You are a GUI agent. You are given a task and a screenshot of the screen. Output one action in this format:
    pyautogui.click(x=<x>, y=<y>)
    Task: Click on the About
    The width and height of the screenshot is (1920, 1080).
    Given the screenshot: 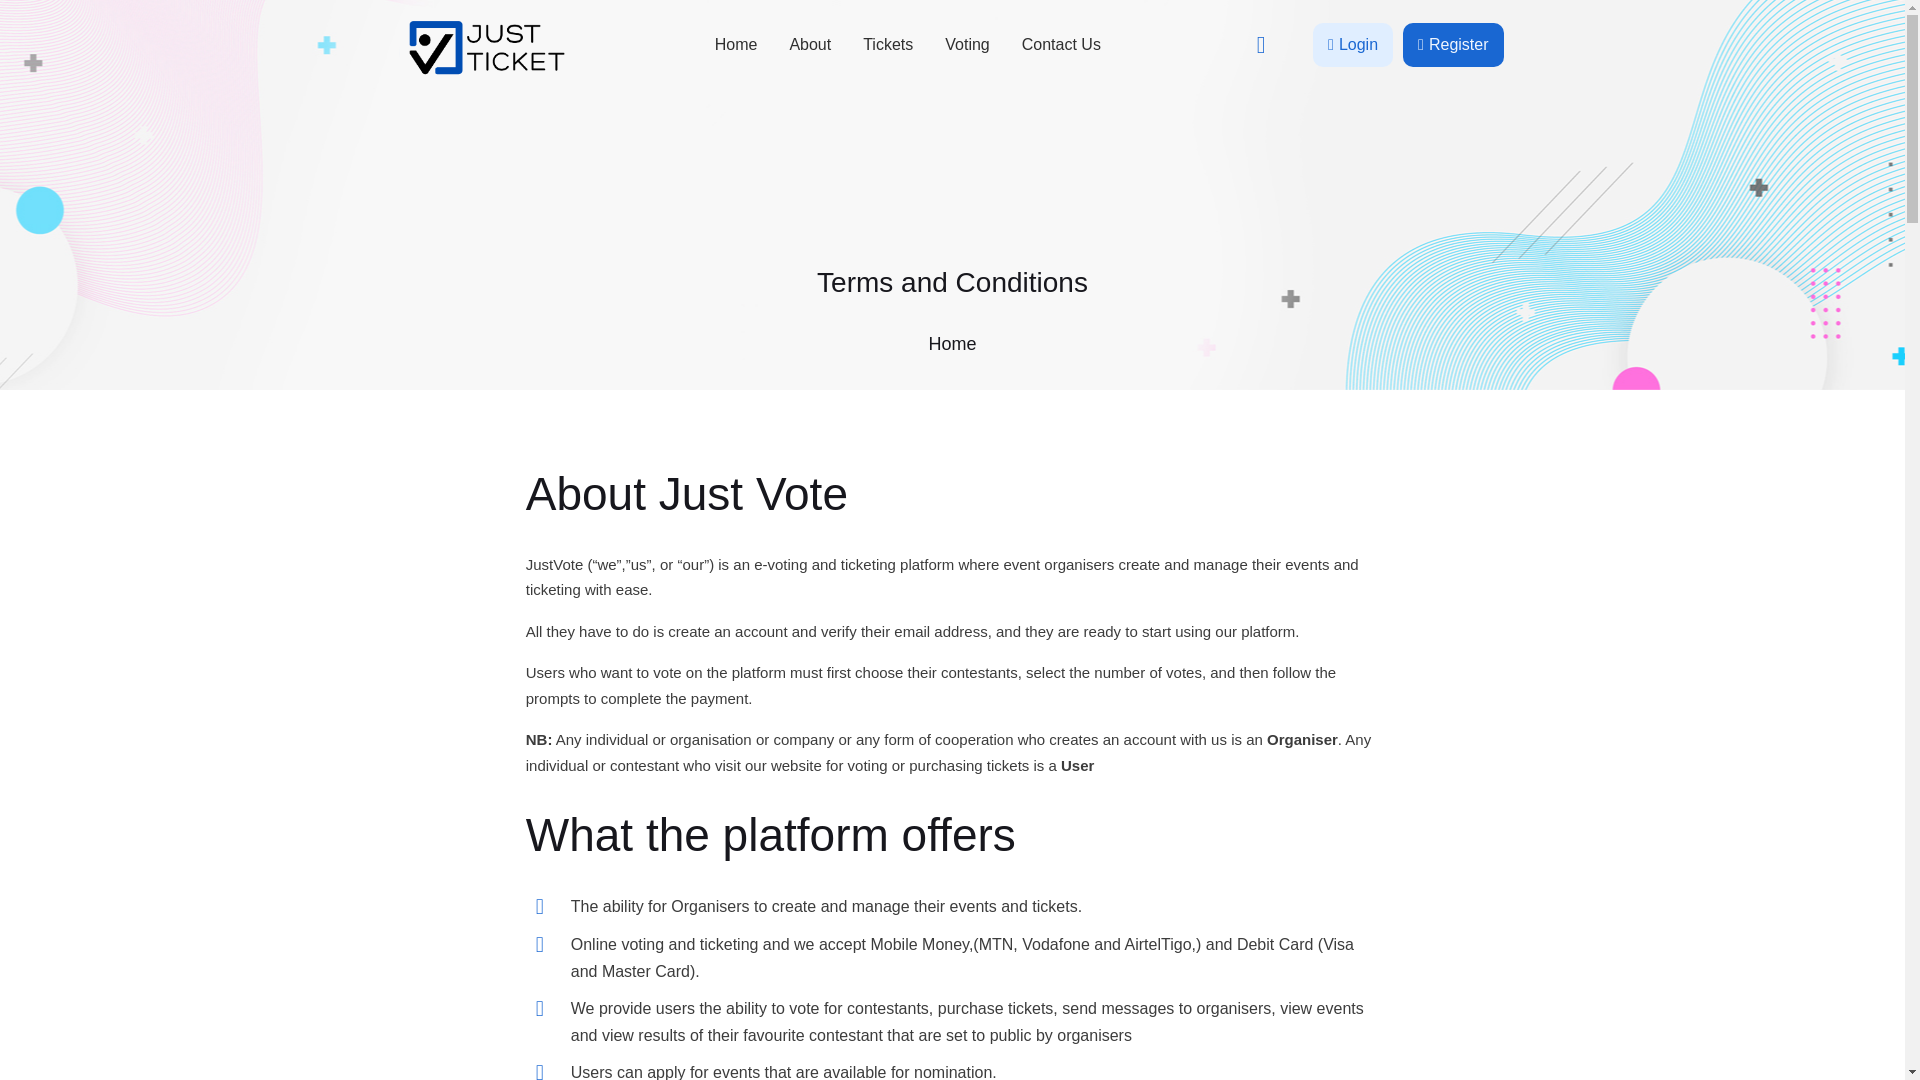 What is the action you would take?
    pyautogui.click(x=810, y=44)
    